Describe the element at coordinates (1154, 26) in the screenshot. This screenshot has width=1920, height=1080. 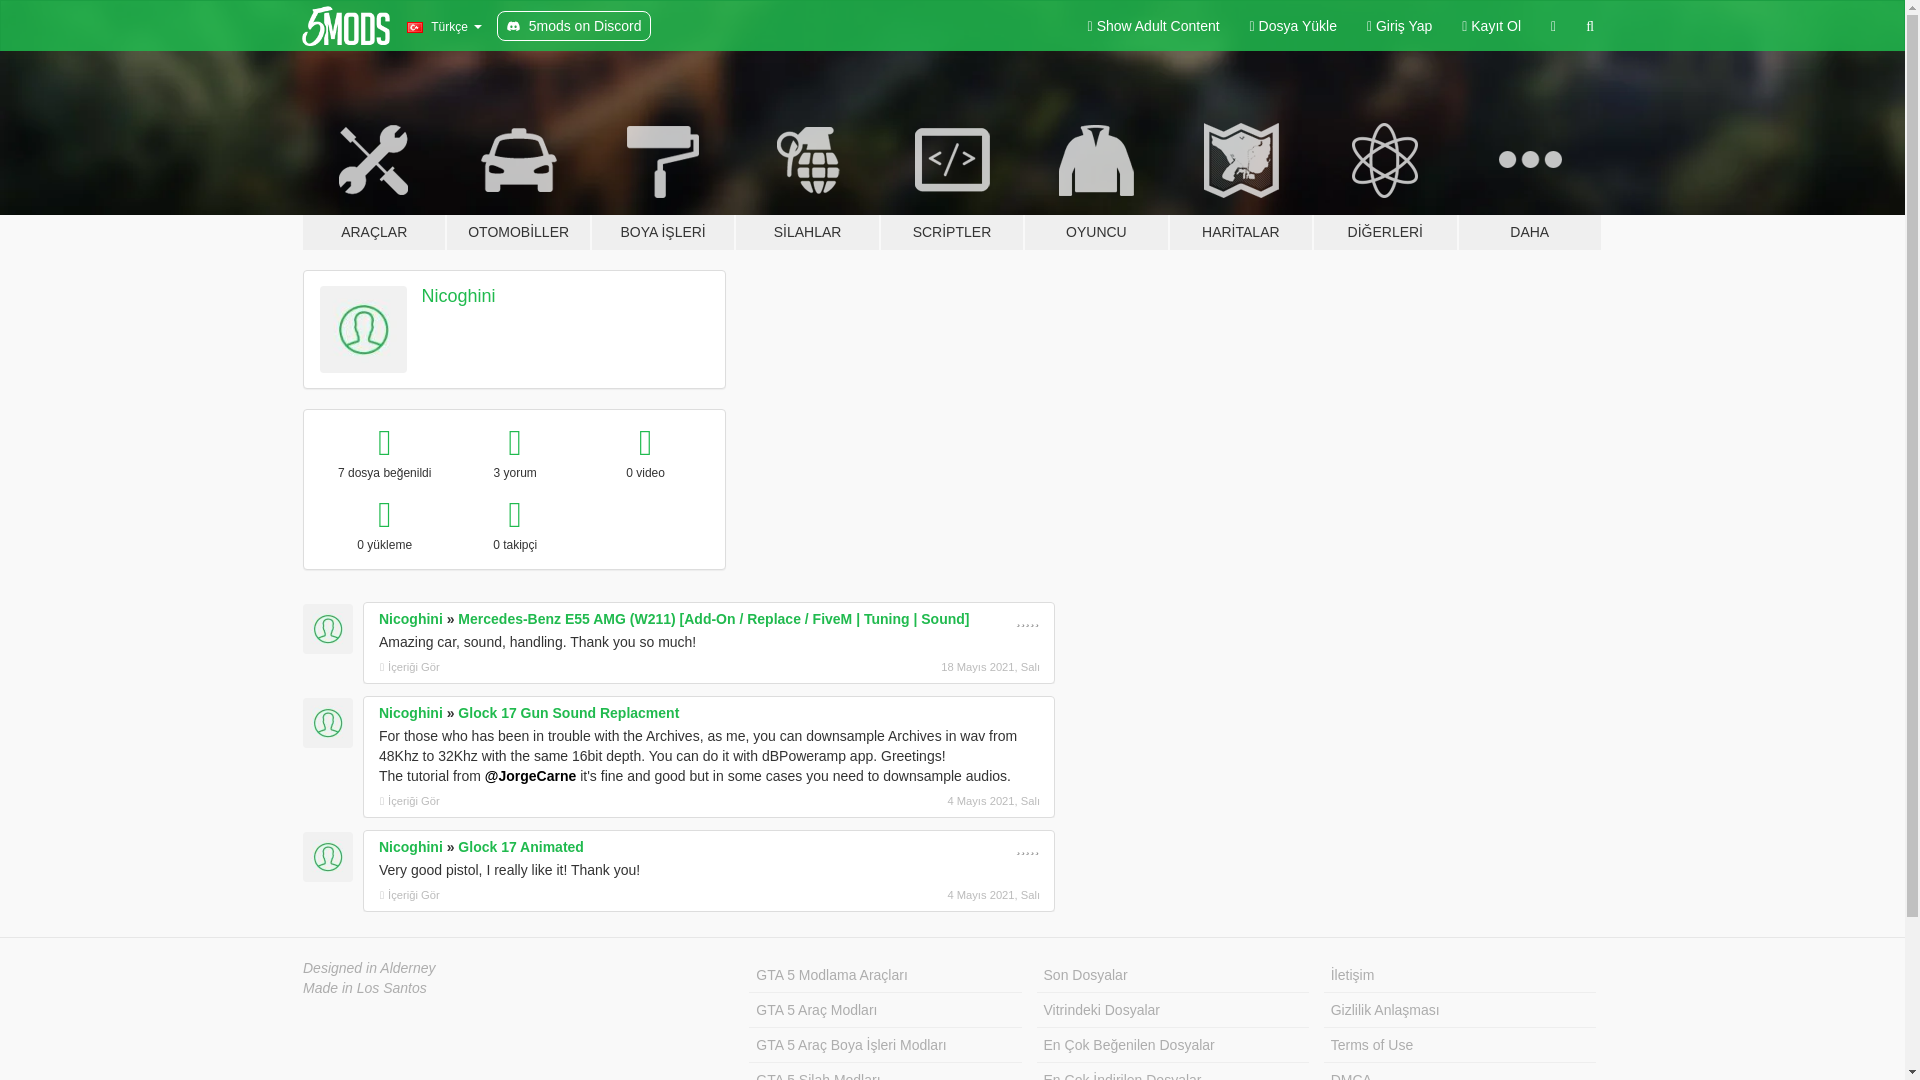
I see `Show Adult Content` at that location.